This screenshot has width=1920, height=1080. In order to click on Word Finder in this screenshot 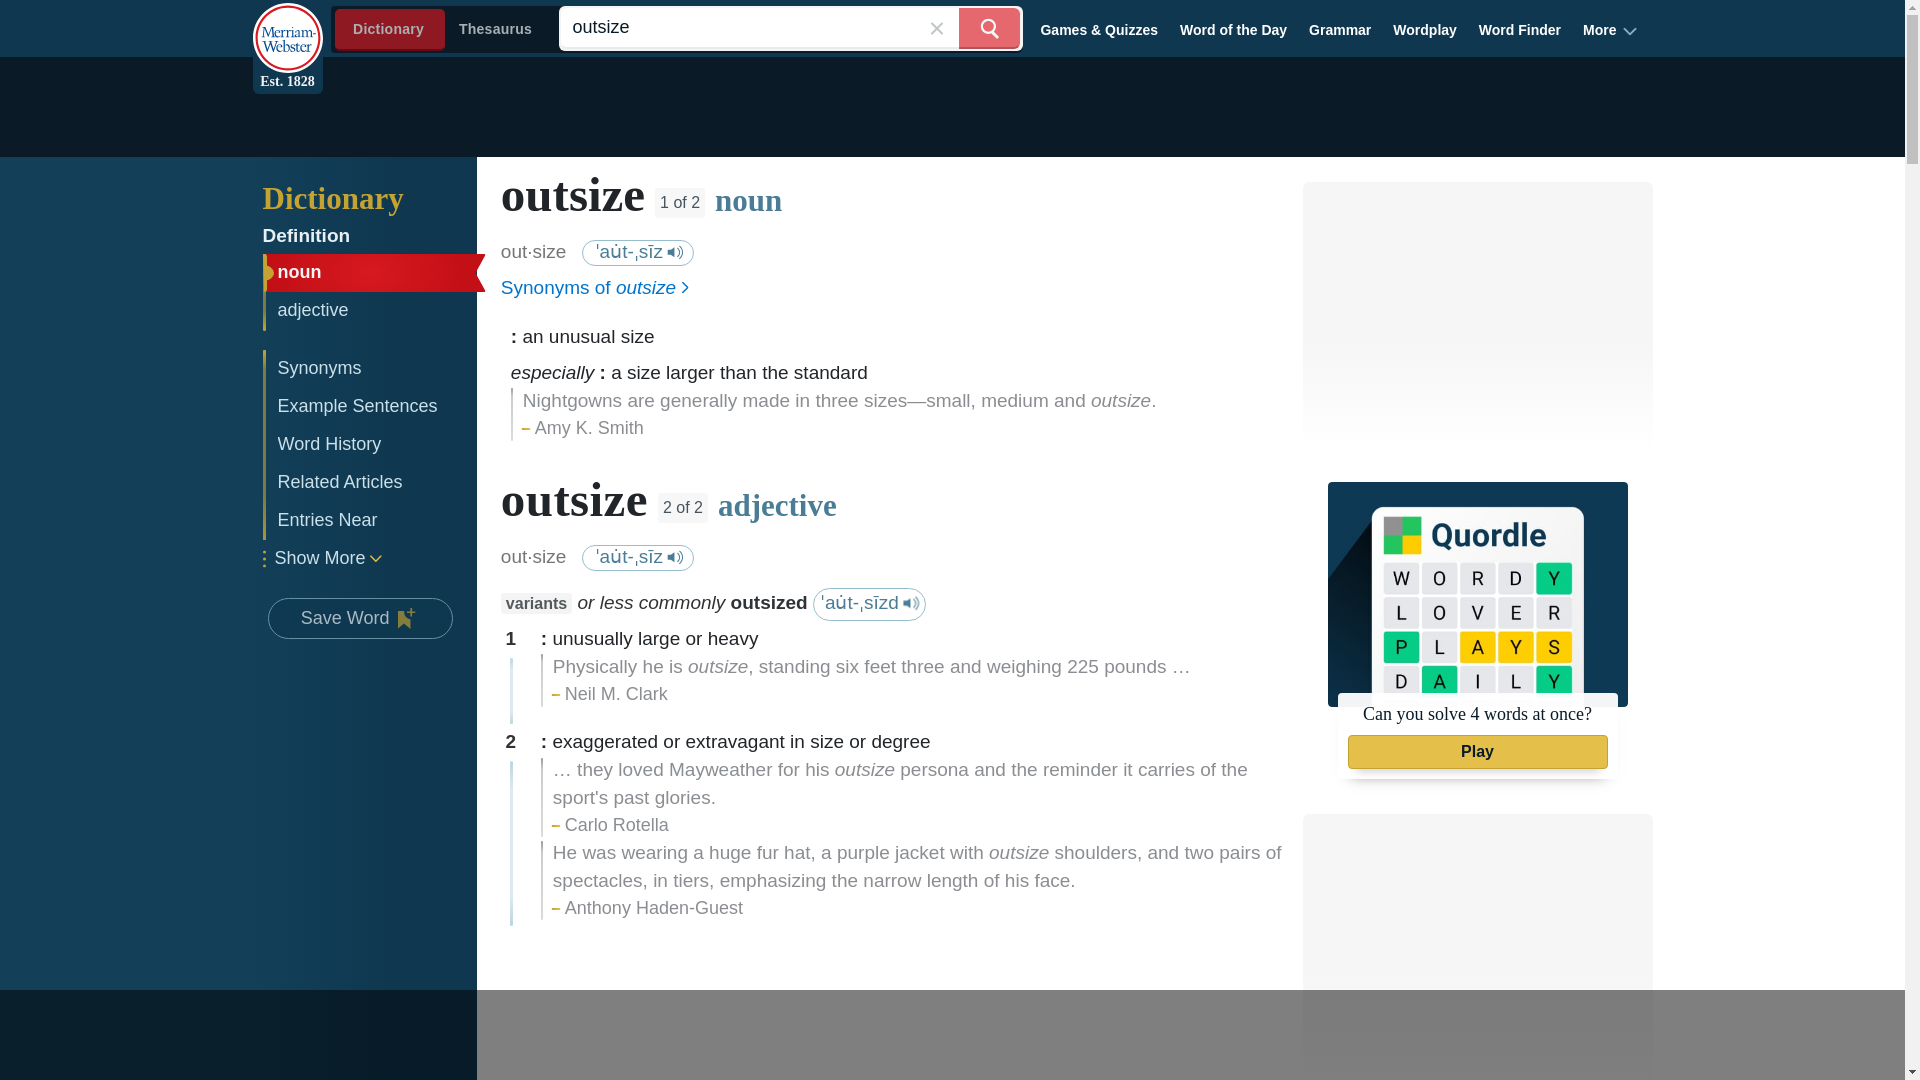, I will do `click(1520, 29)`.